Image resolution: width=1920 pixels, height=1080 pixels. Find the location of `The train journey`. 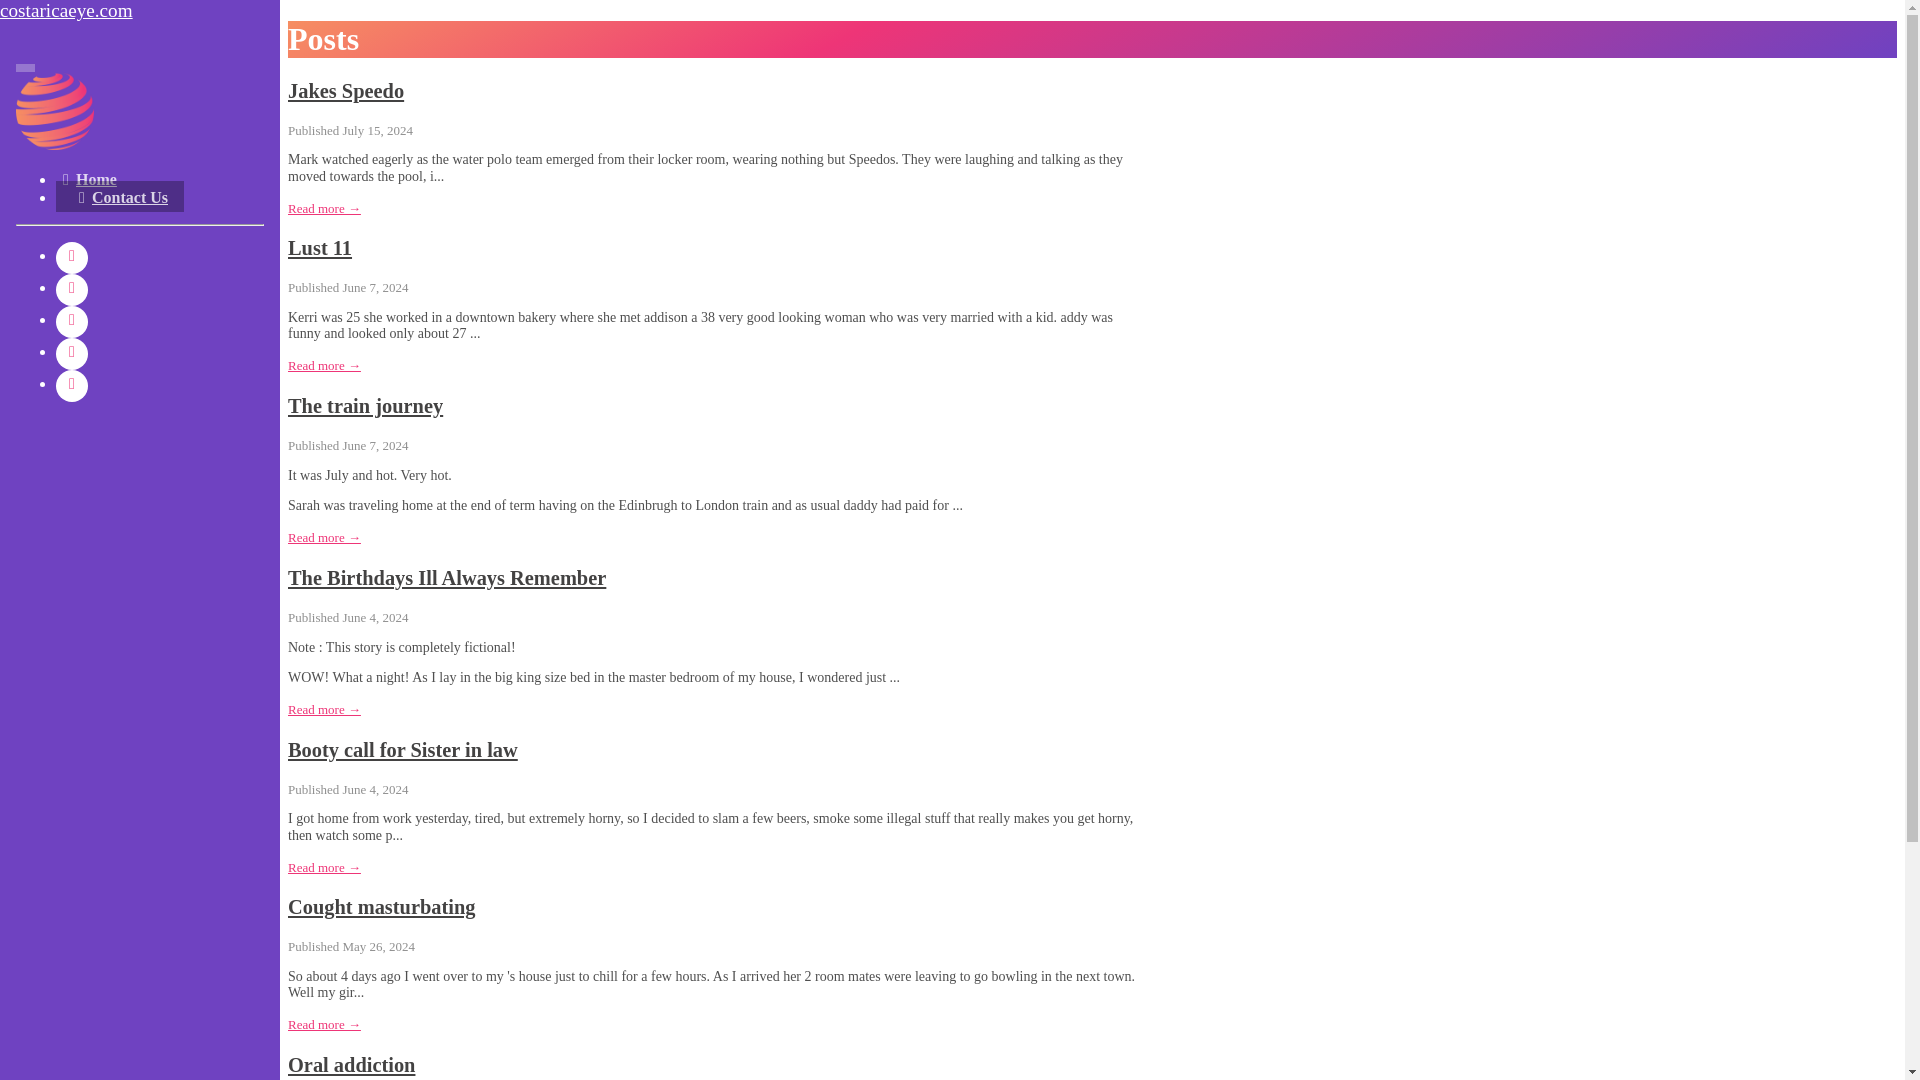

The train journey is located at coordinates (366, 406).